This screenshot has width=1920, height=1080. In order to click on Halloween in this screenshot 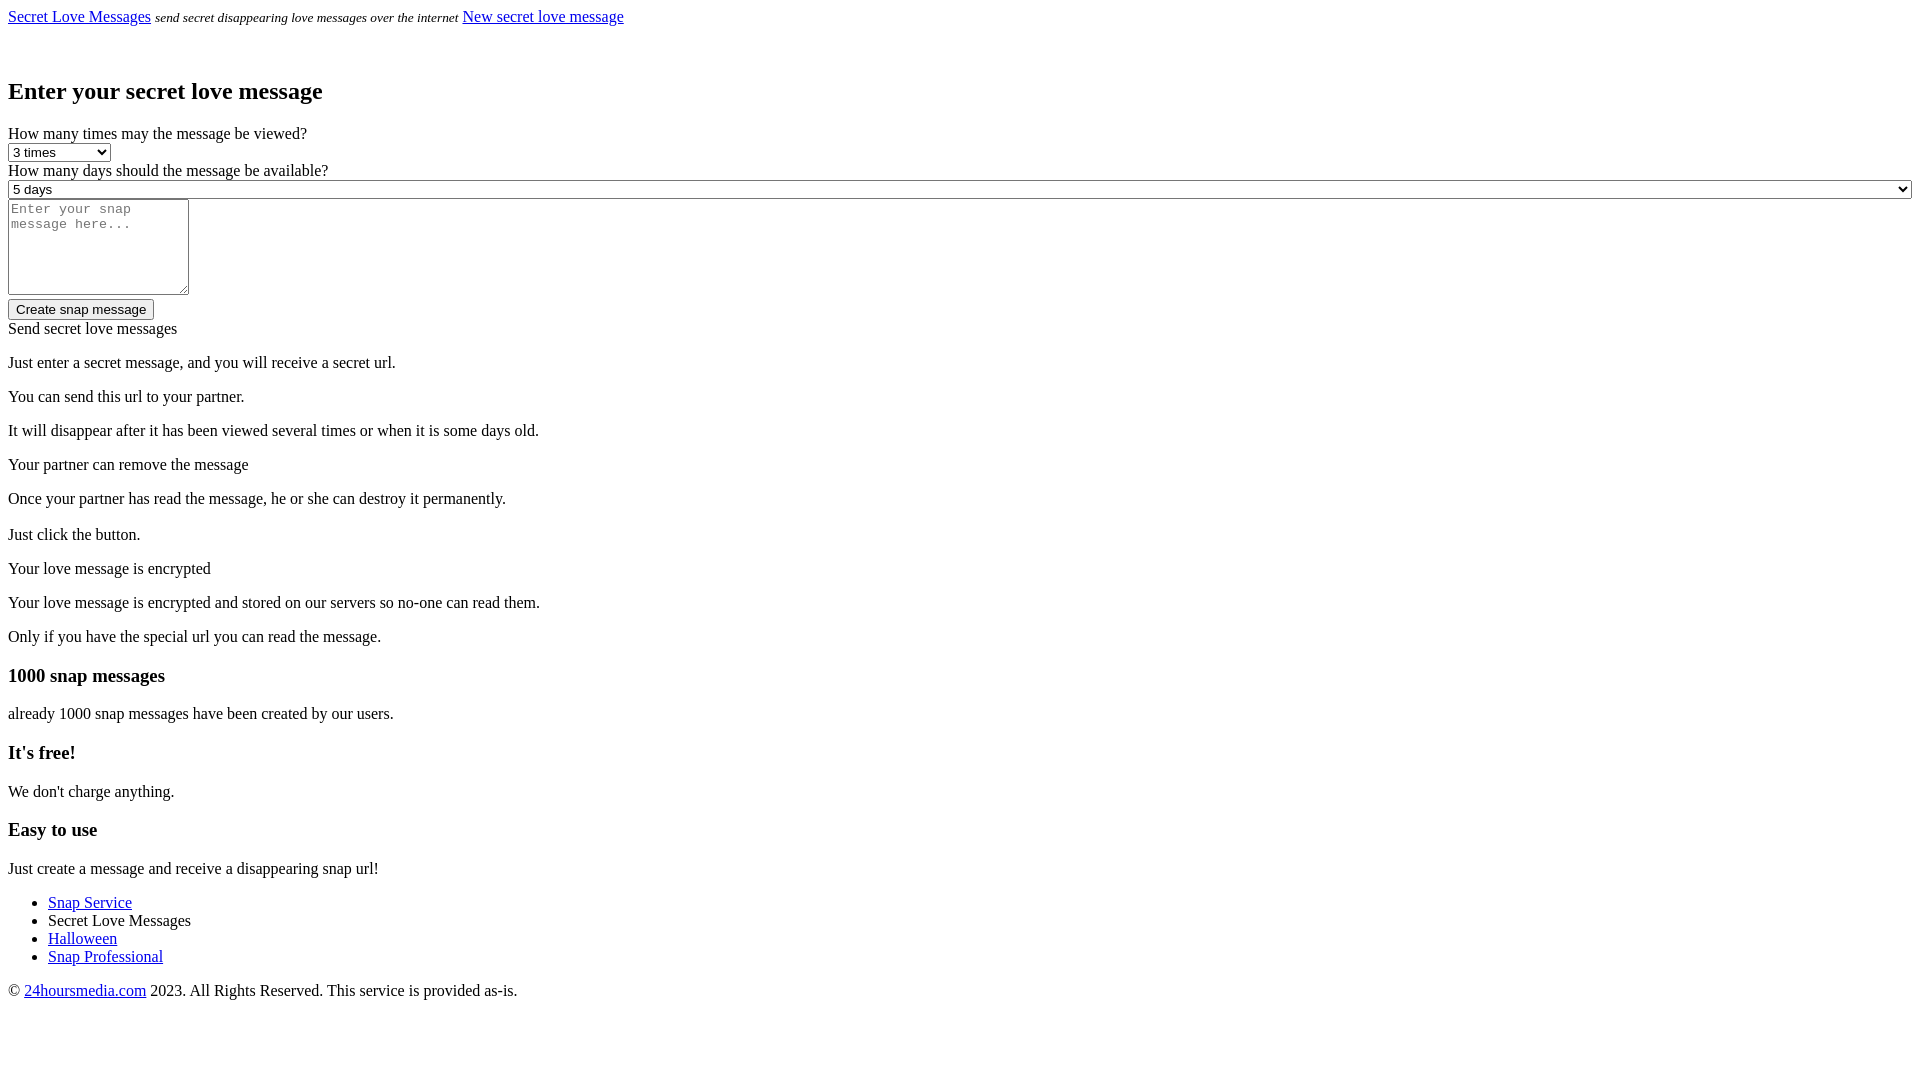, I will do `click(82, 938)`.